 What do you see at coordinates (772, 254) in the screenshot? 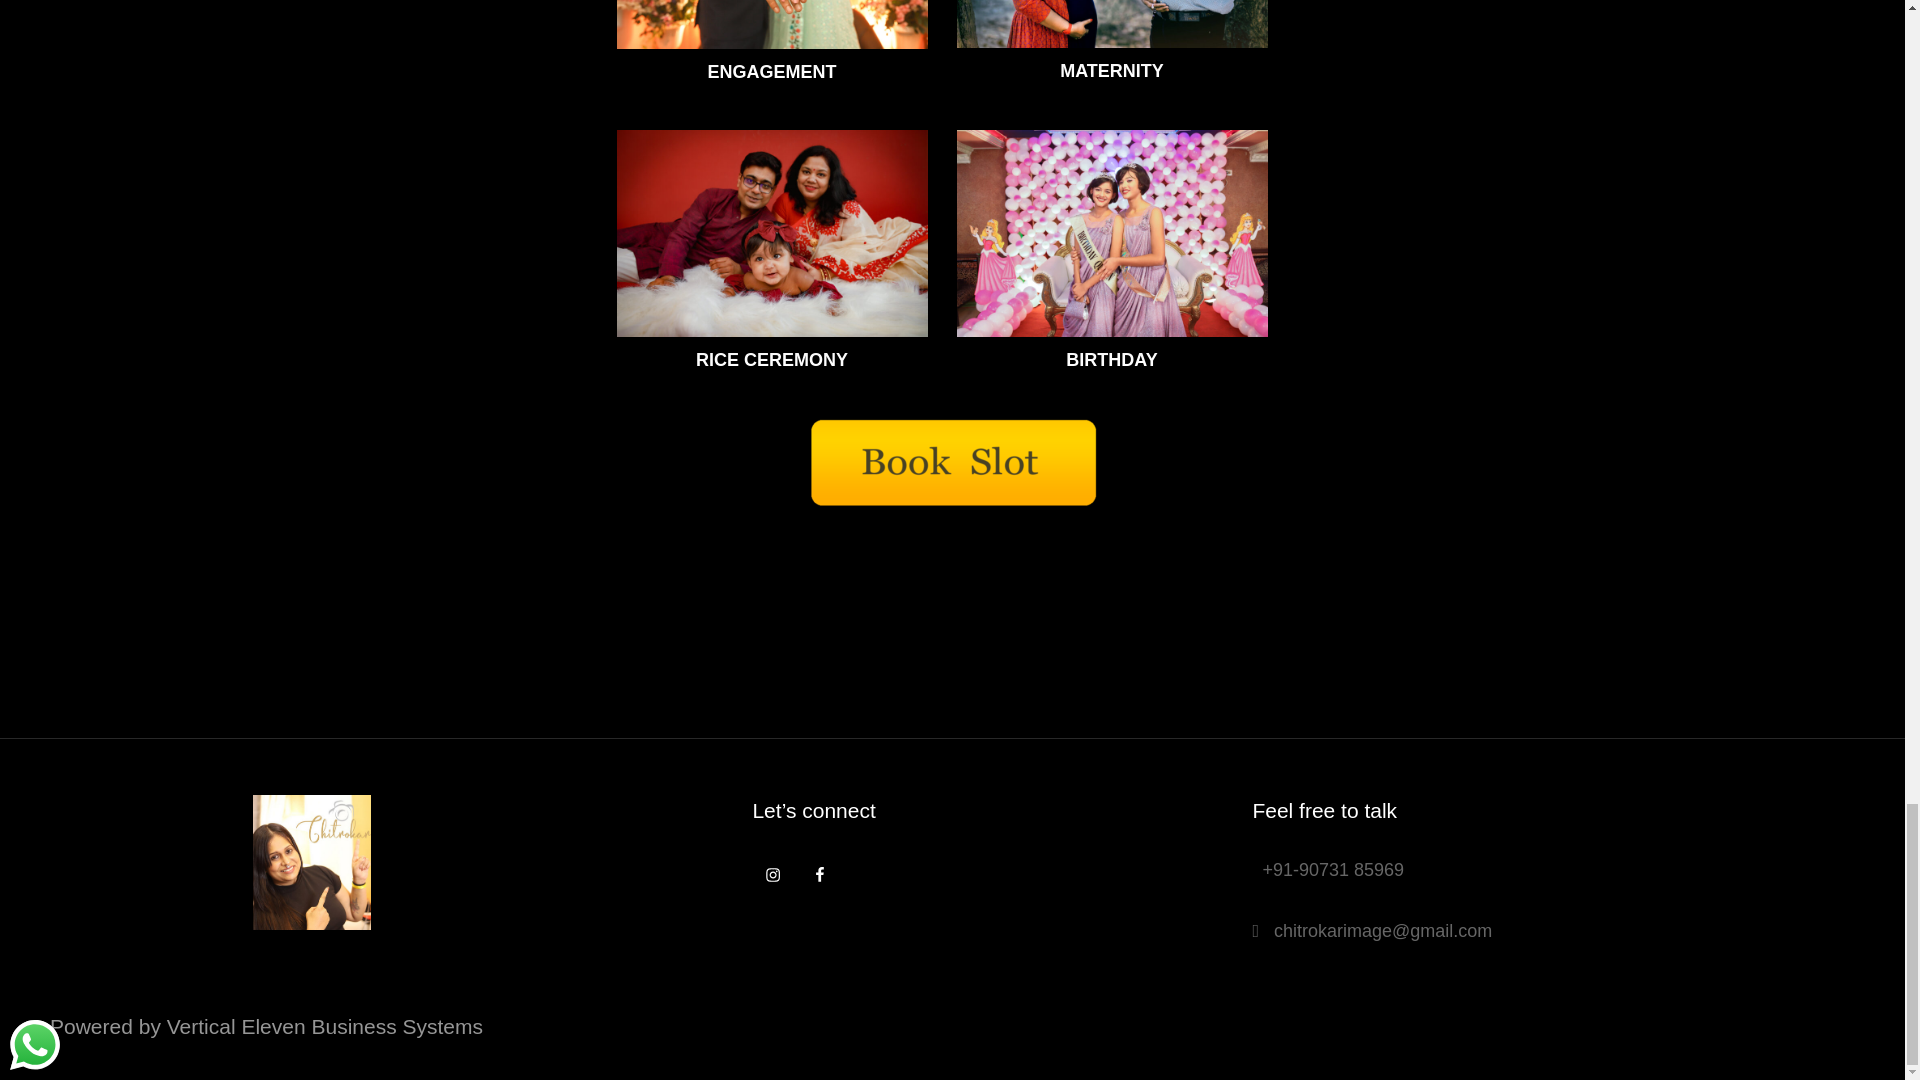
I see `RICE CEREMONY` at bounding box center [772, 254].